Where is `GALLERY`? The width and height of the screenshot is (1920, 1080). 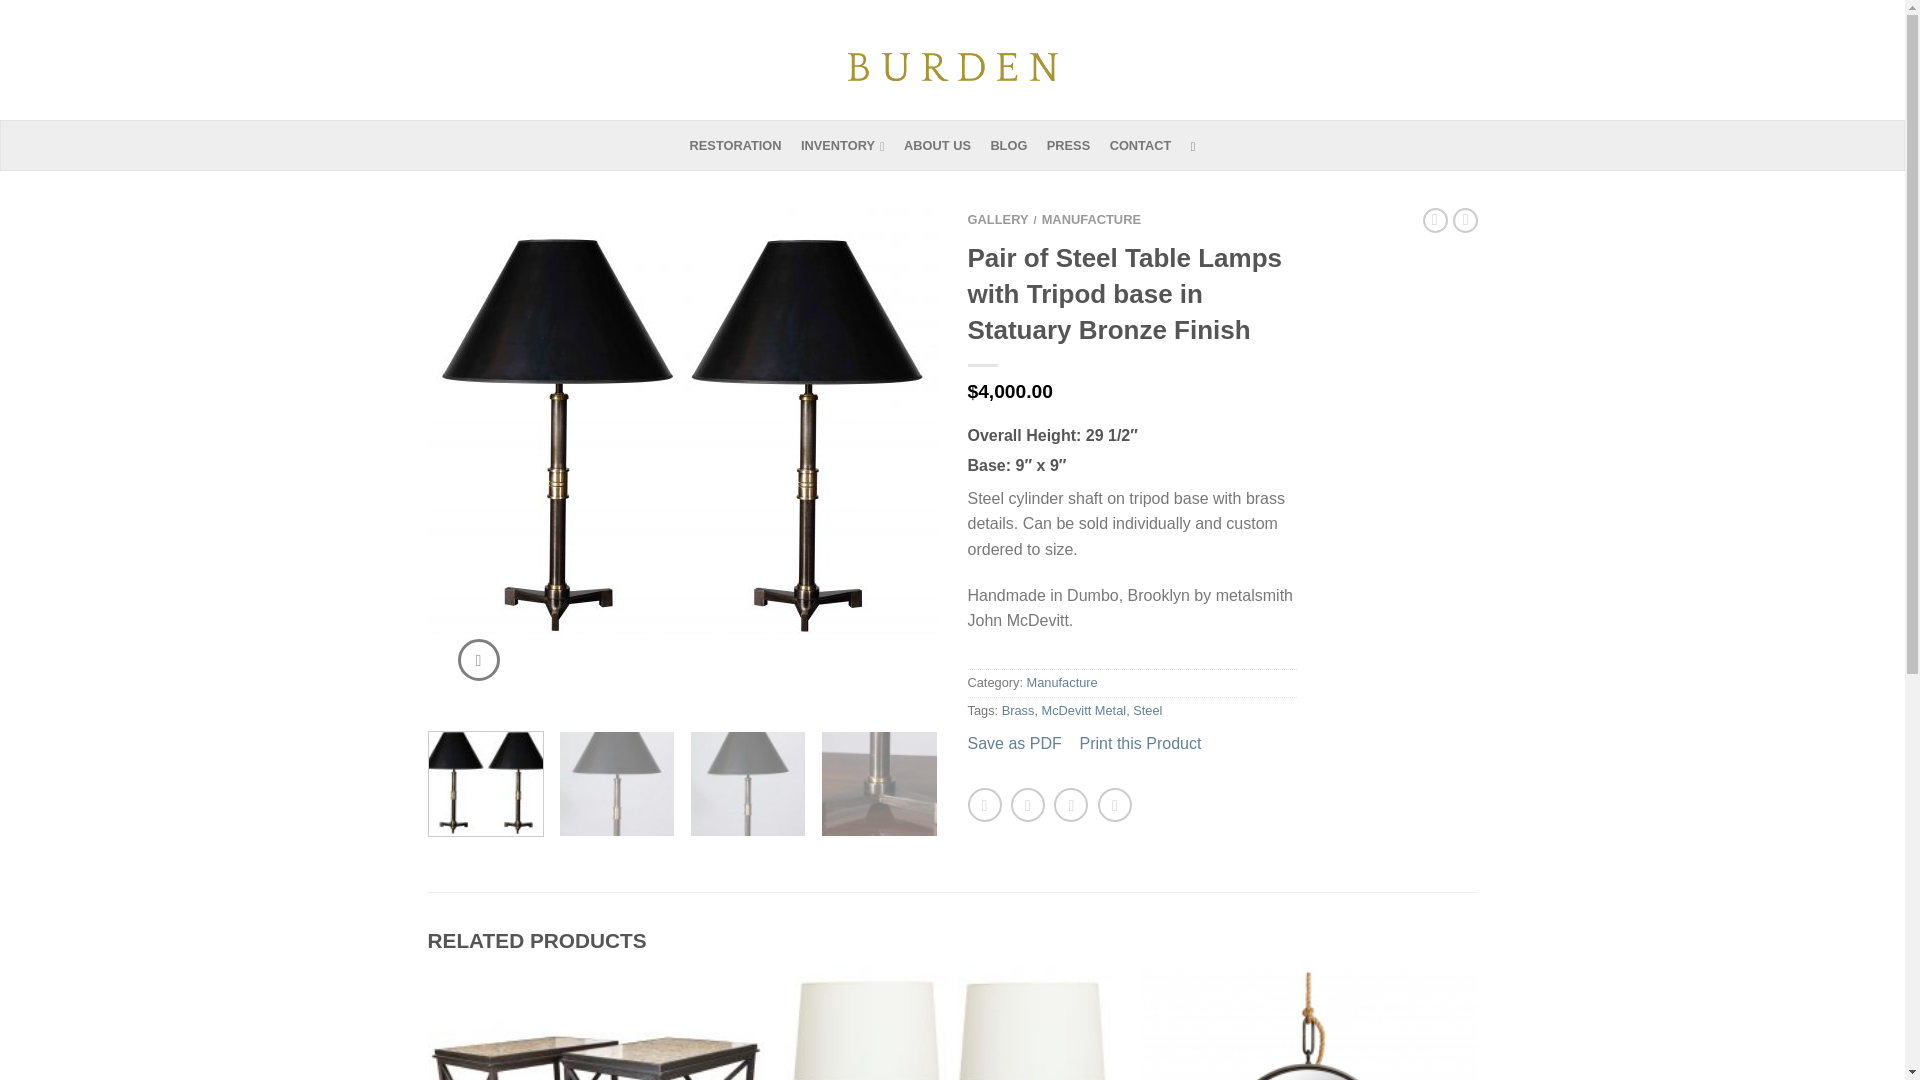
GALLERY is located at coordinates (998, 218).